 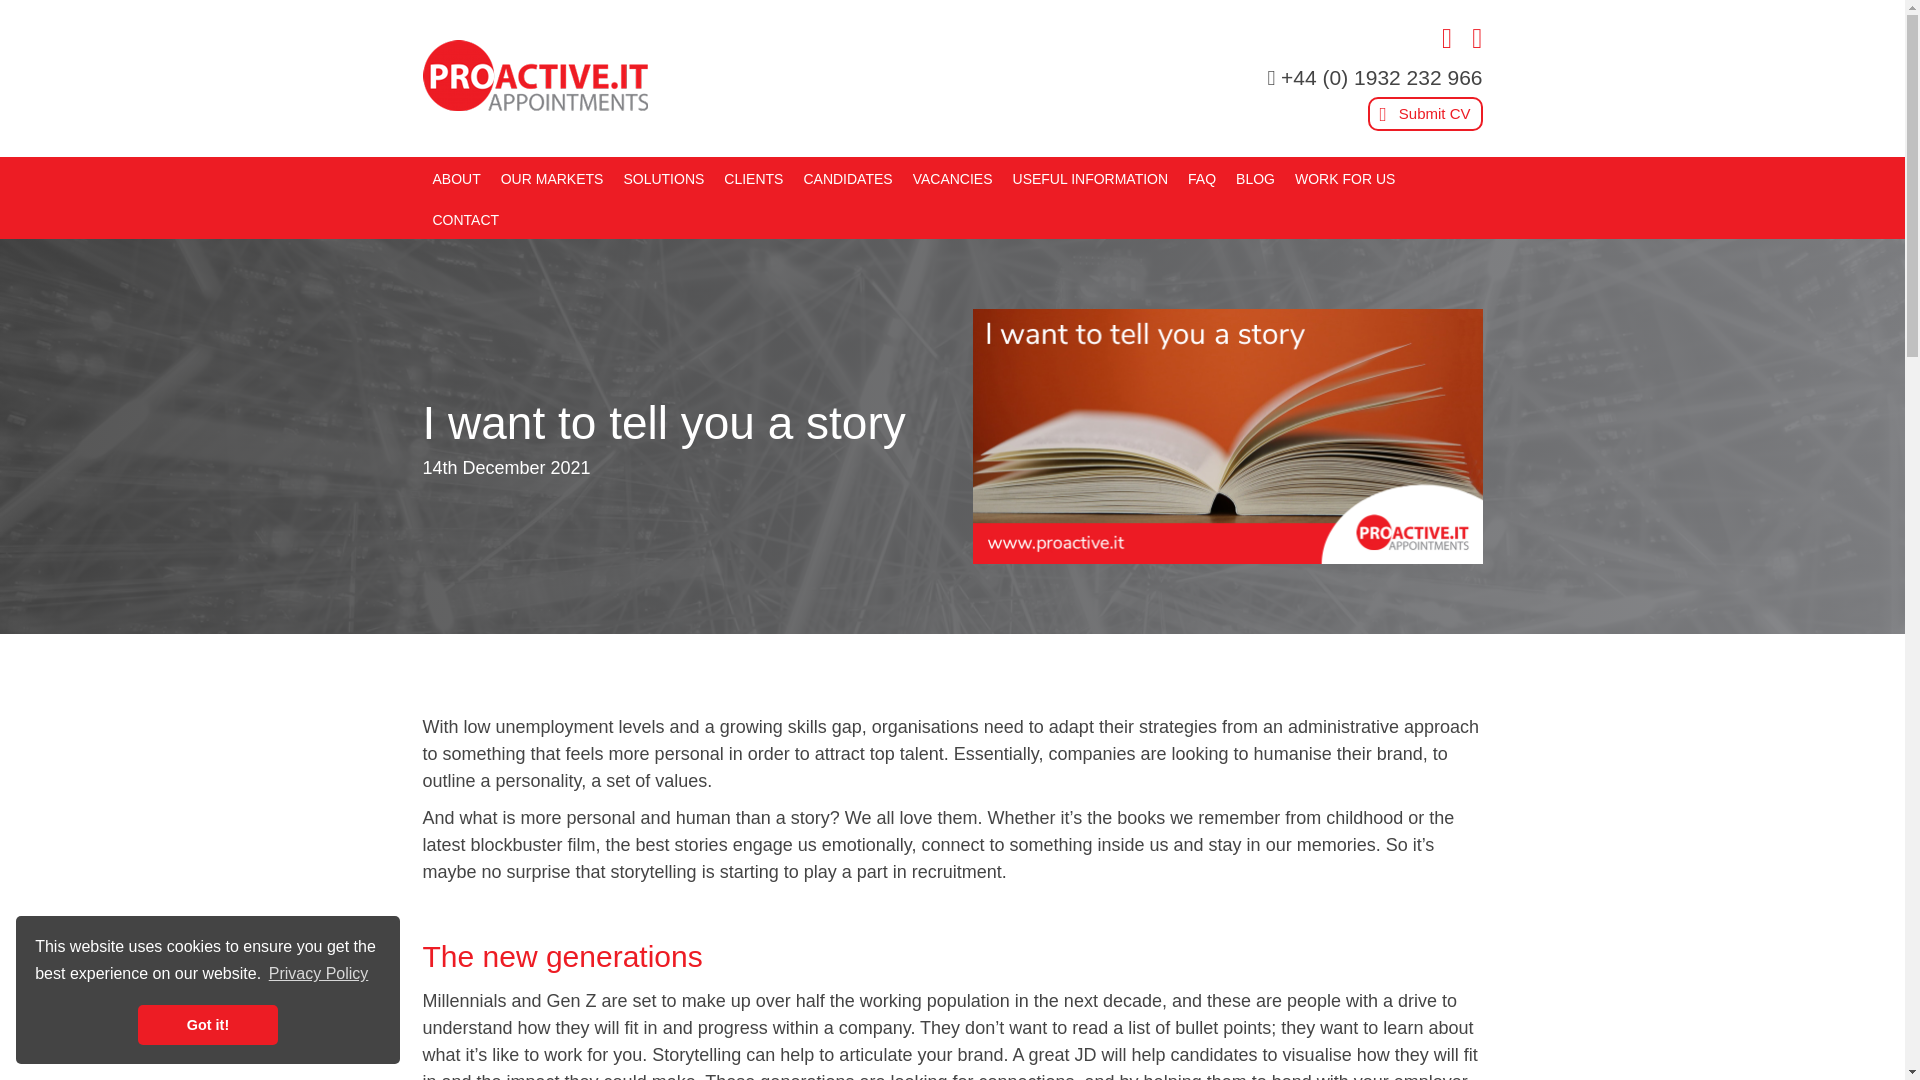 I want to click on WORK FOR US, so click(x=1344, y=176).